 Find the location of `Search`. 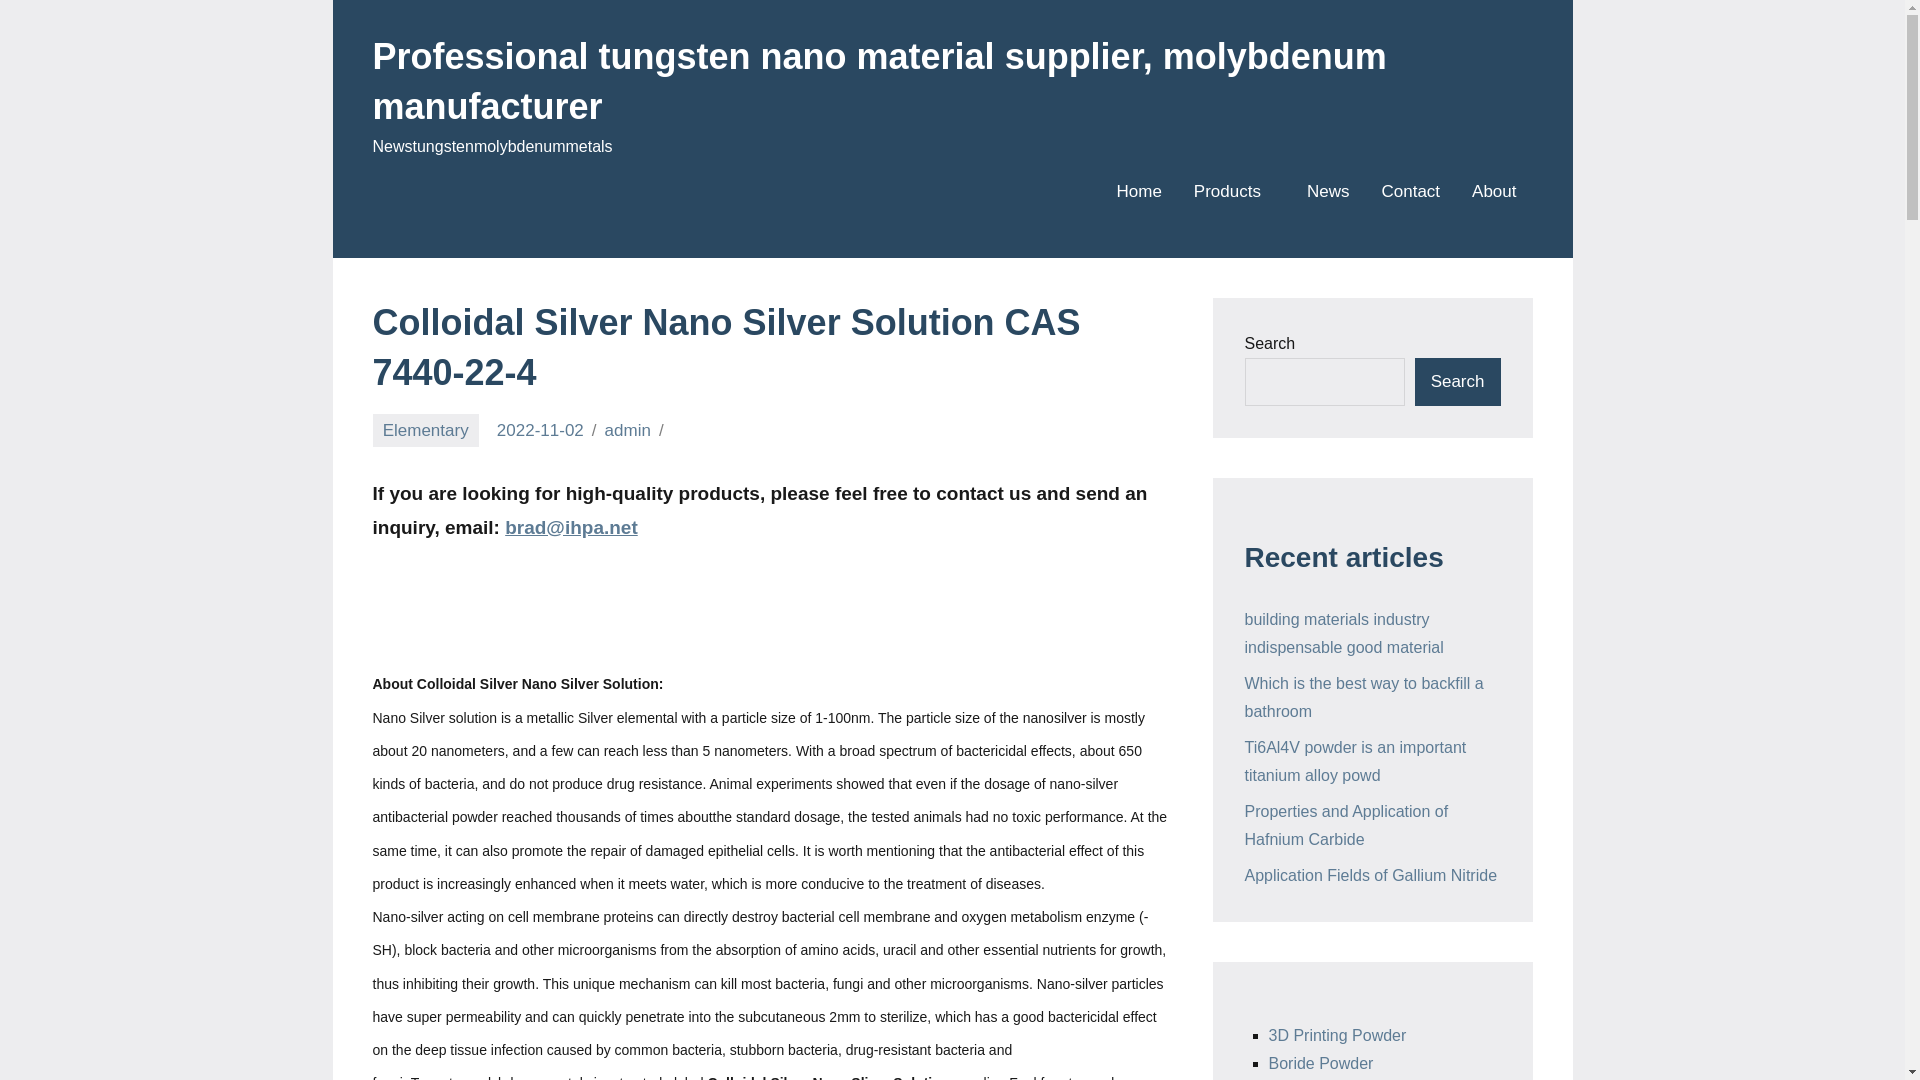

Search is located at coordinates (1458, 382).